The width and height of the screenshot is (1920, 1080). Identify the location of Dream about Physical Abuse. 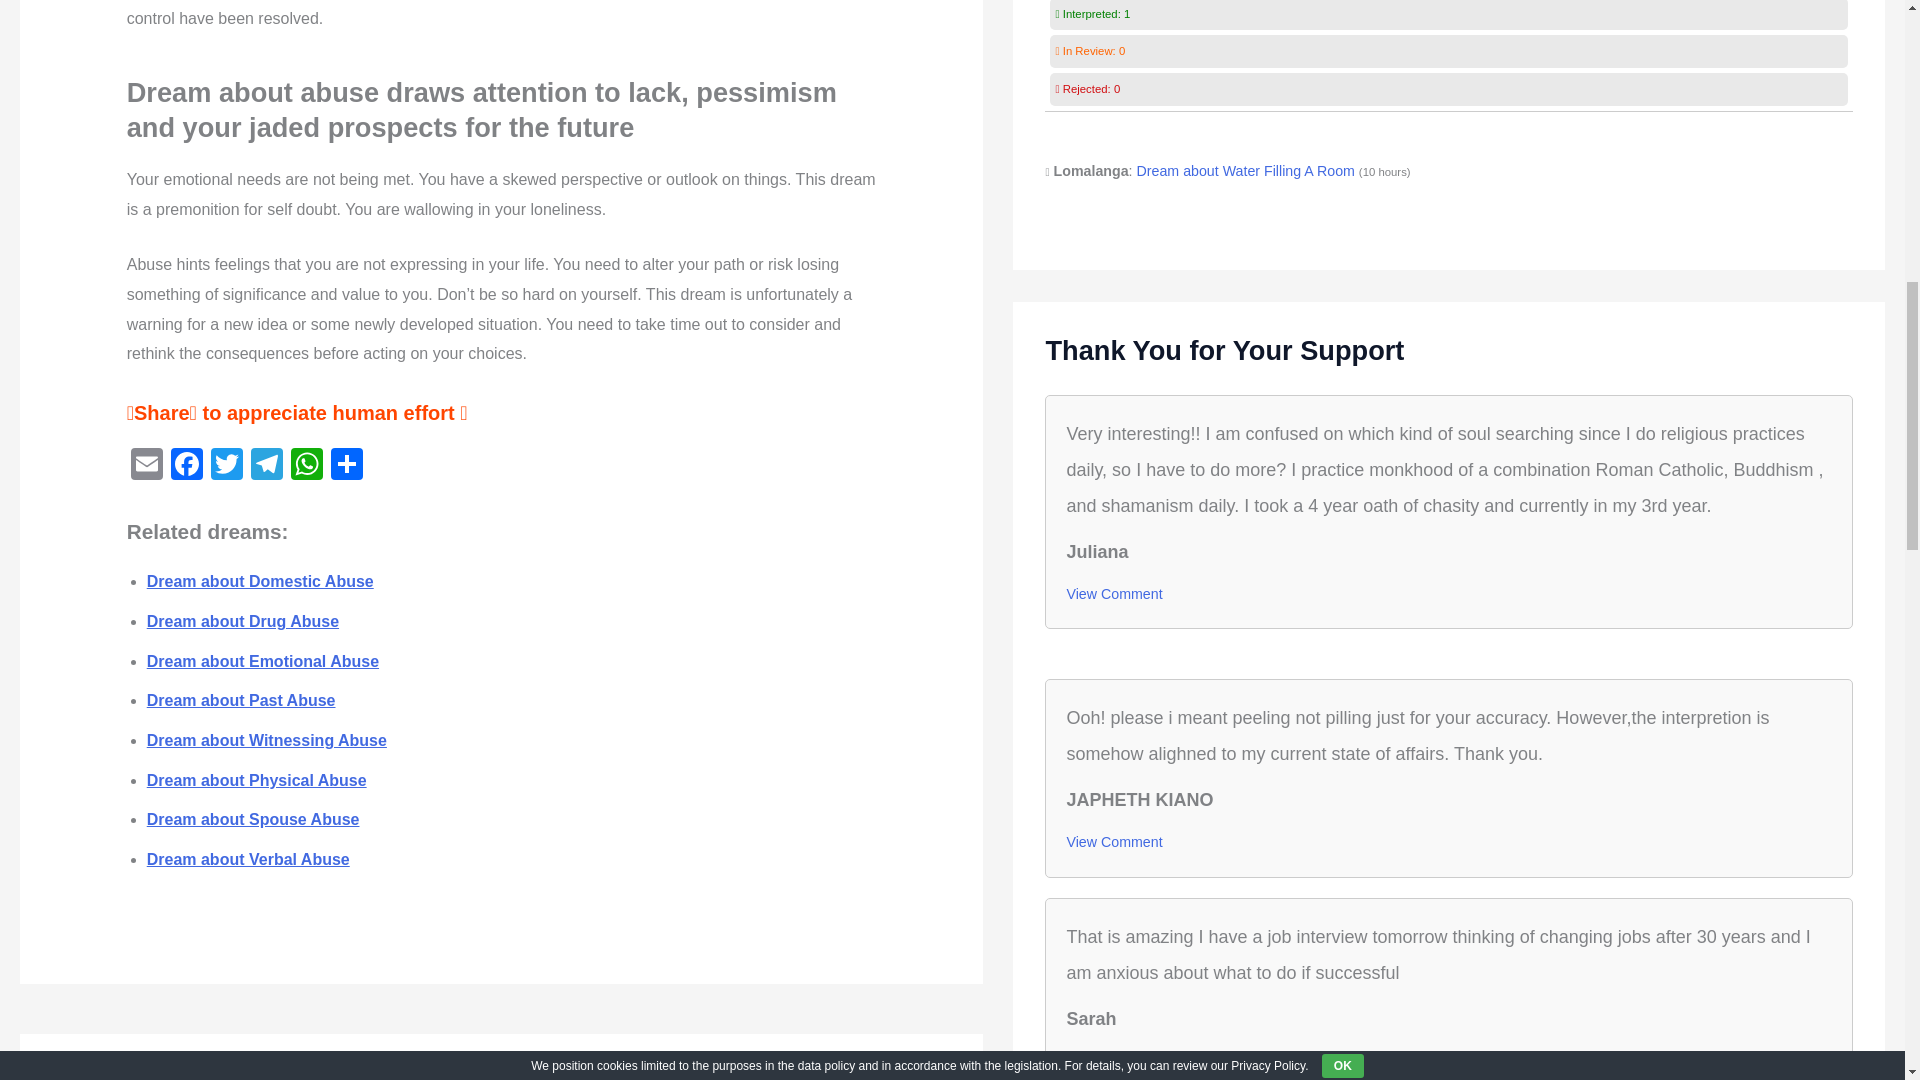
(256, 780).